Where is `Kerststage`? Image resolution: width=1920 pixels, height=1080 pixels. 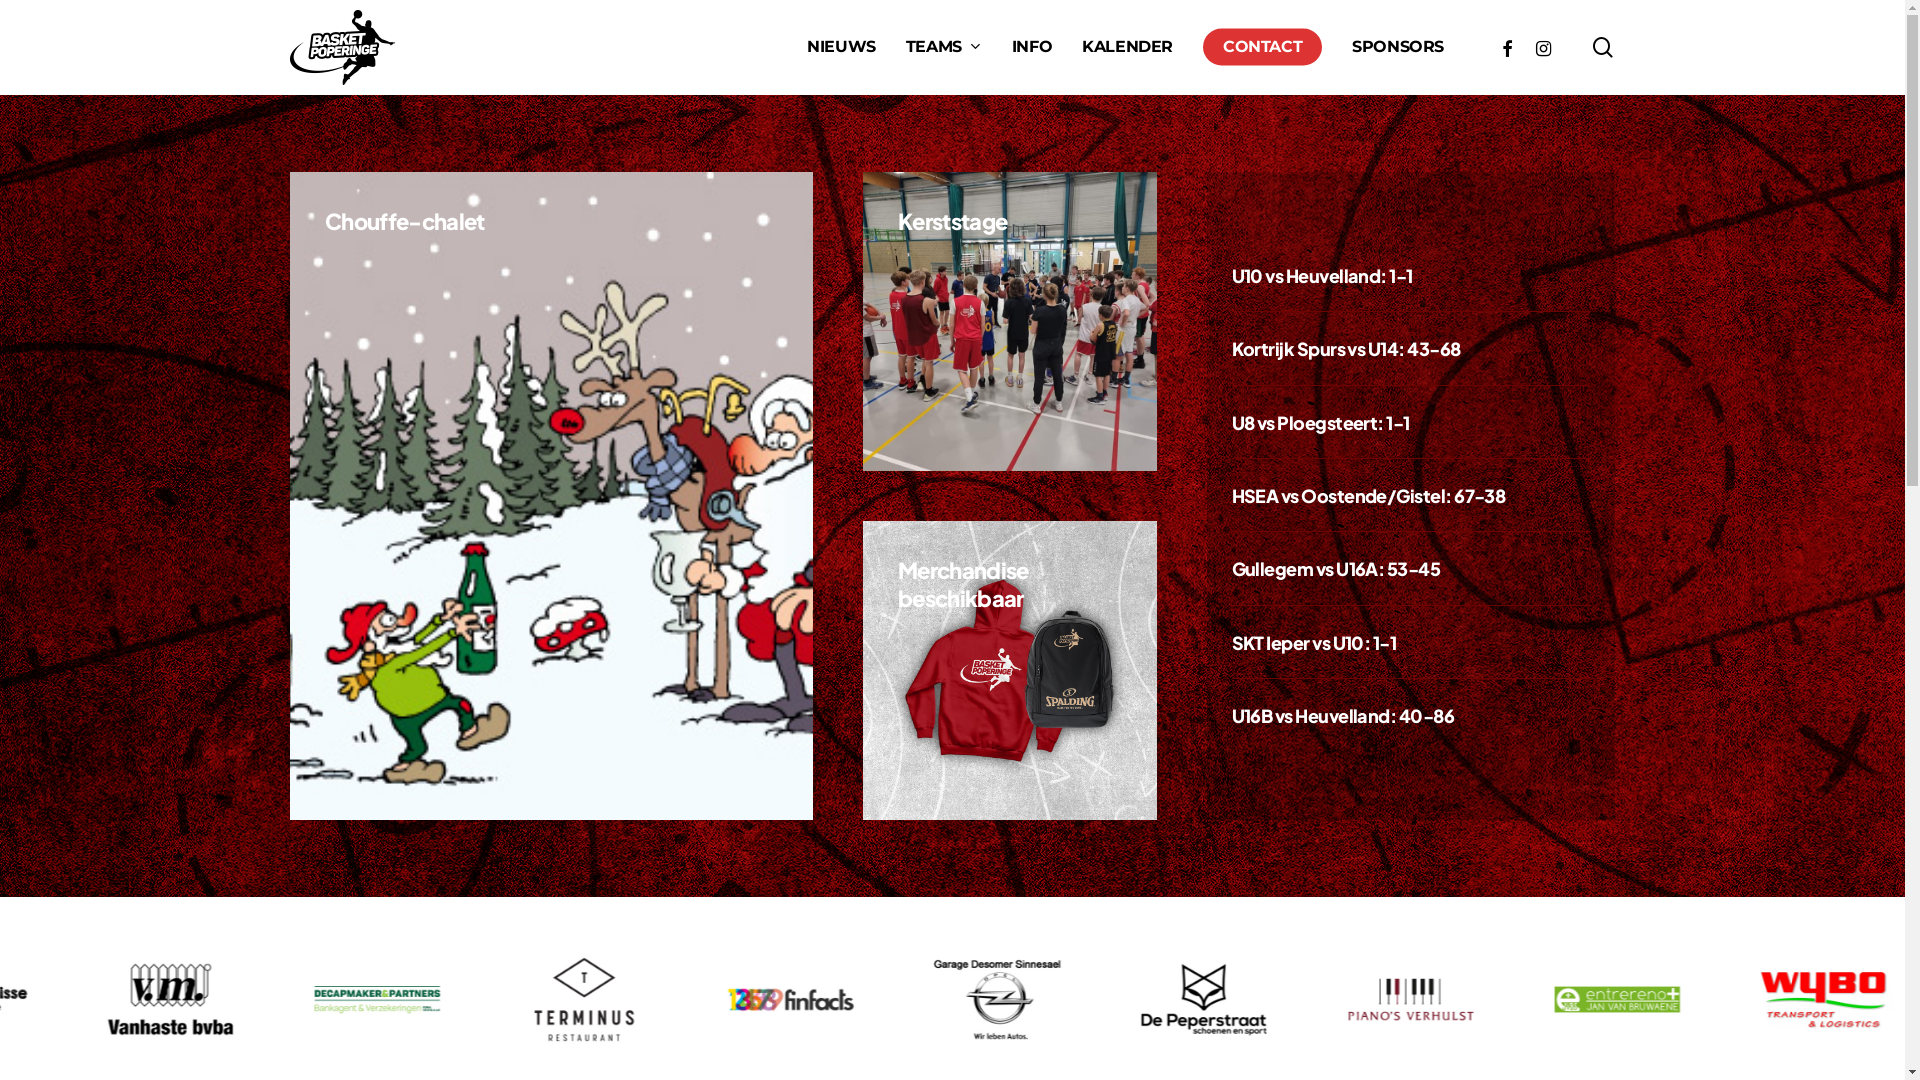 Kerststage is located at coordinates (952, 221).